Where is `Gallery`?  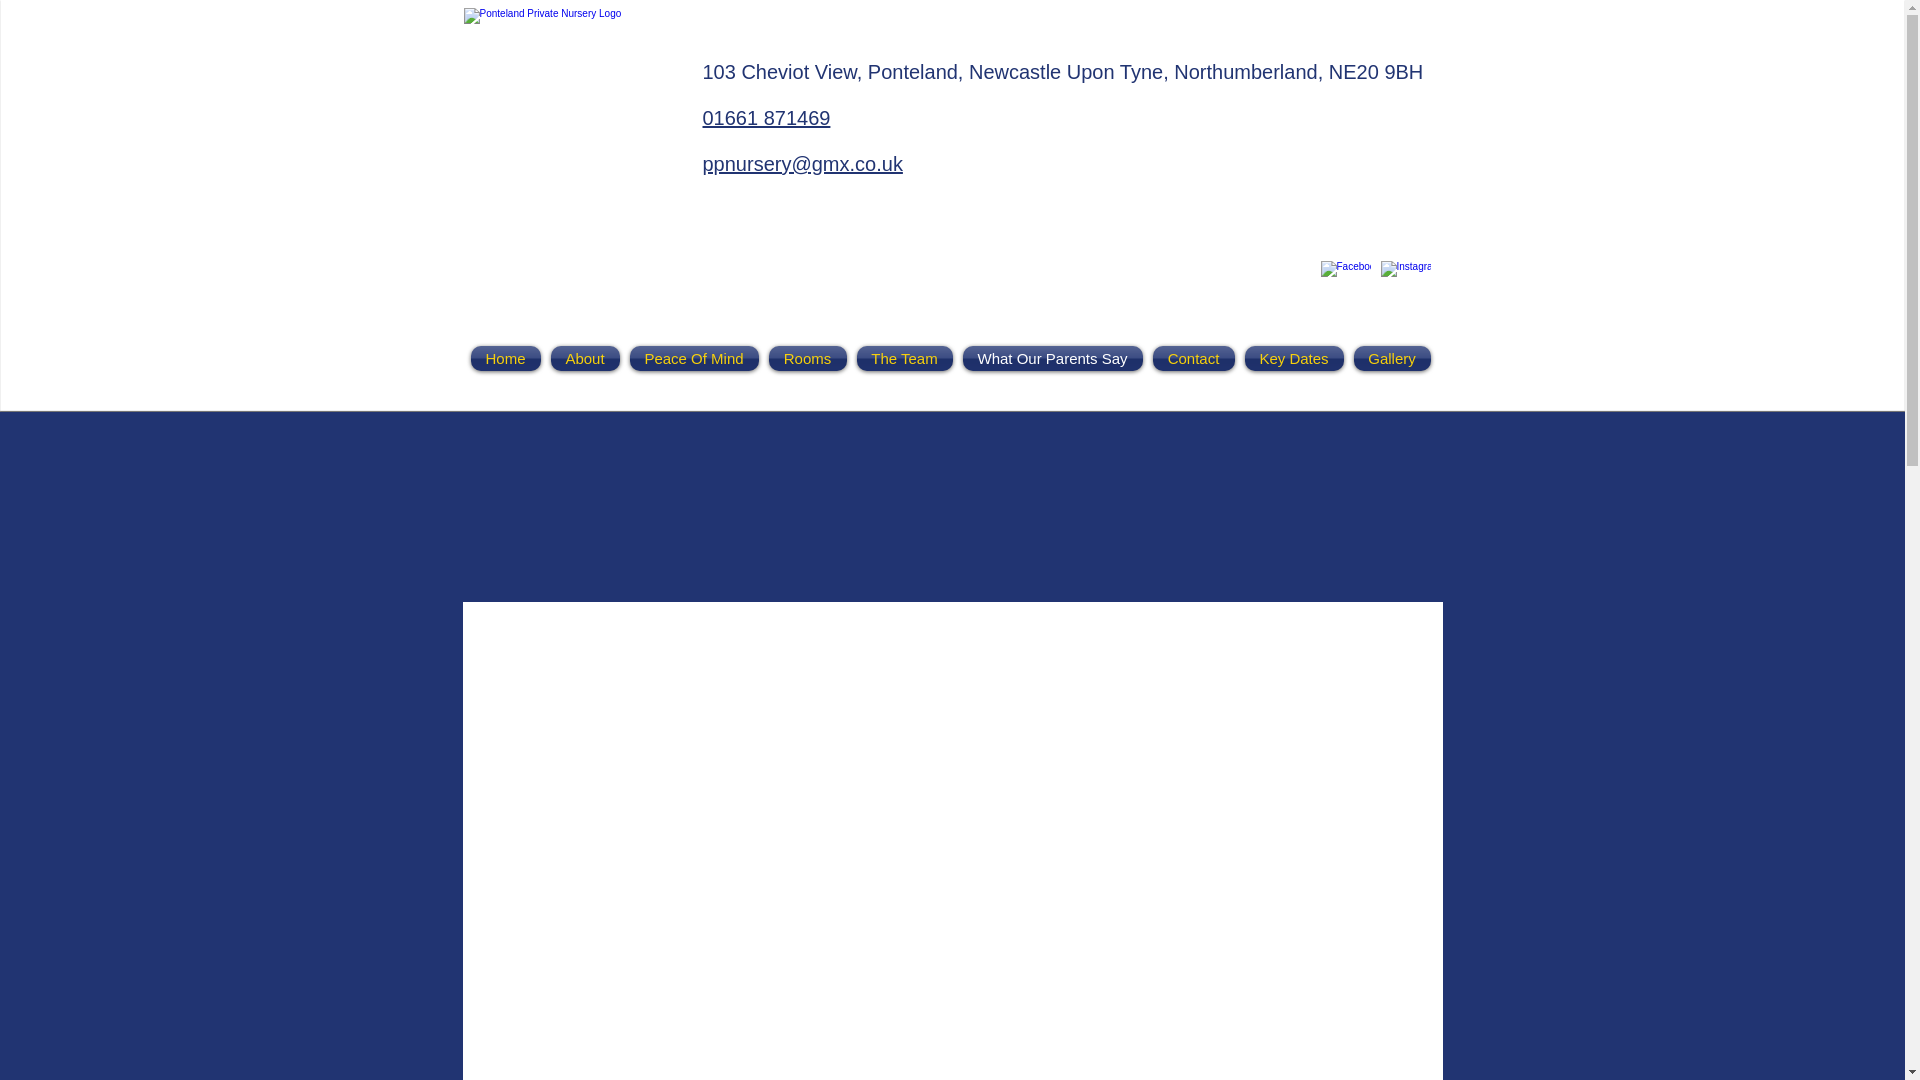 Gallery is located at coordinates (1388, 358).